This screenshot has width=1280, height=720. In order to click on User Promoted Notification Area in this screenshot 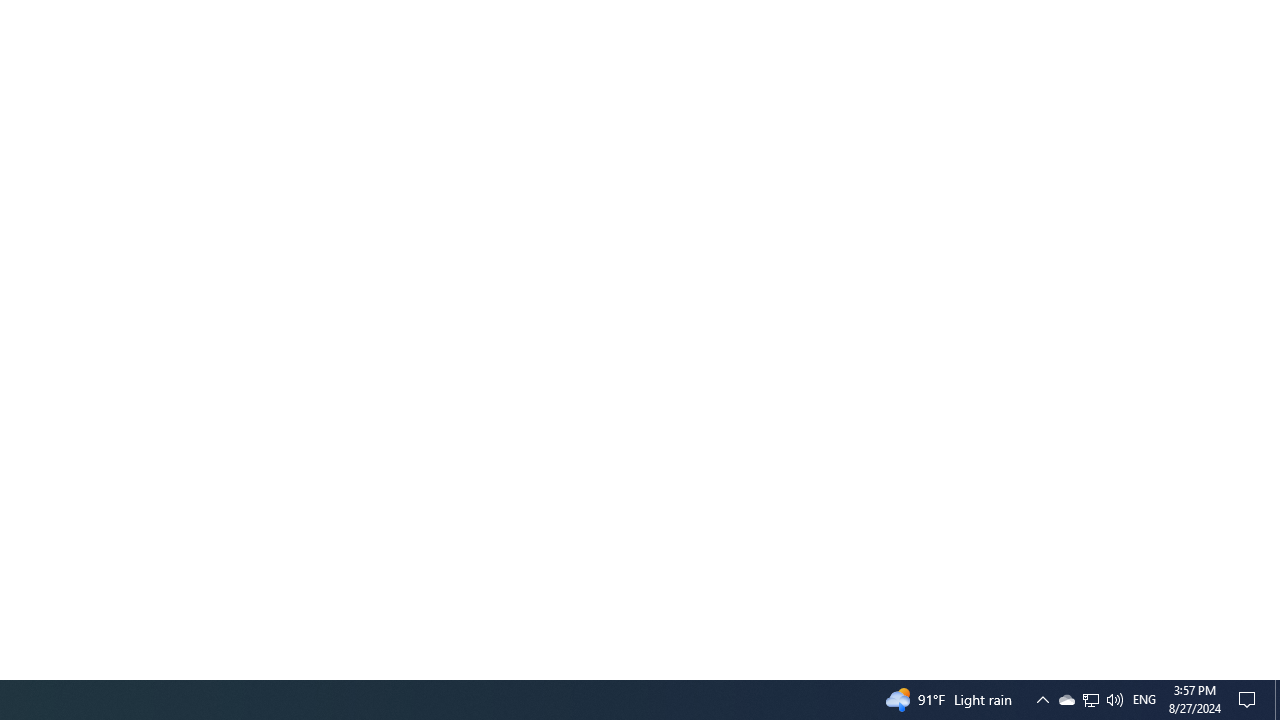, I will do `click(1090, 700)`.